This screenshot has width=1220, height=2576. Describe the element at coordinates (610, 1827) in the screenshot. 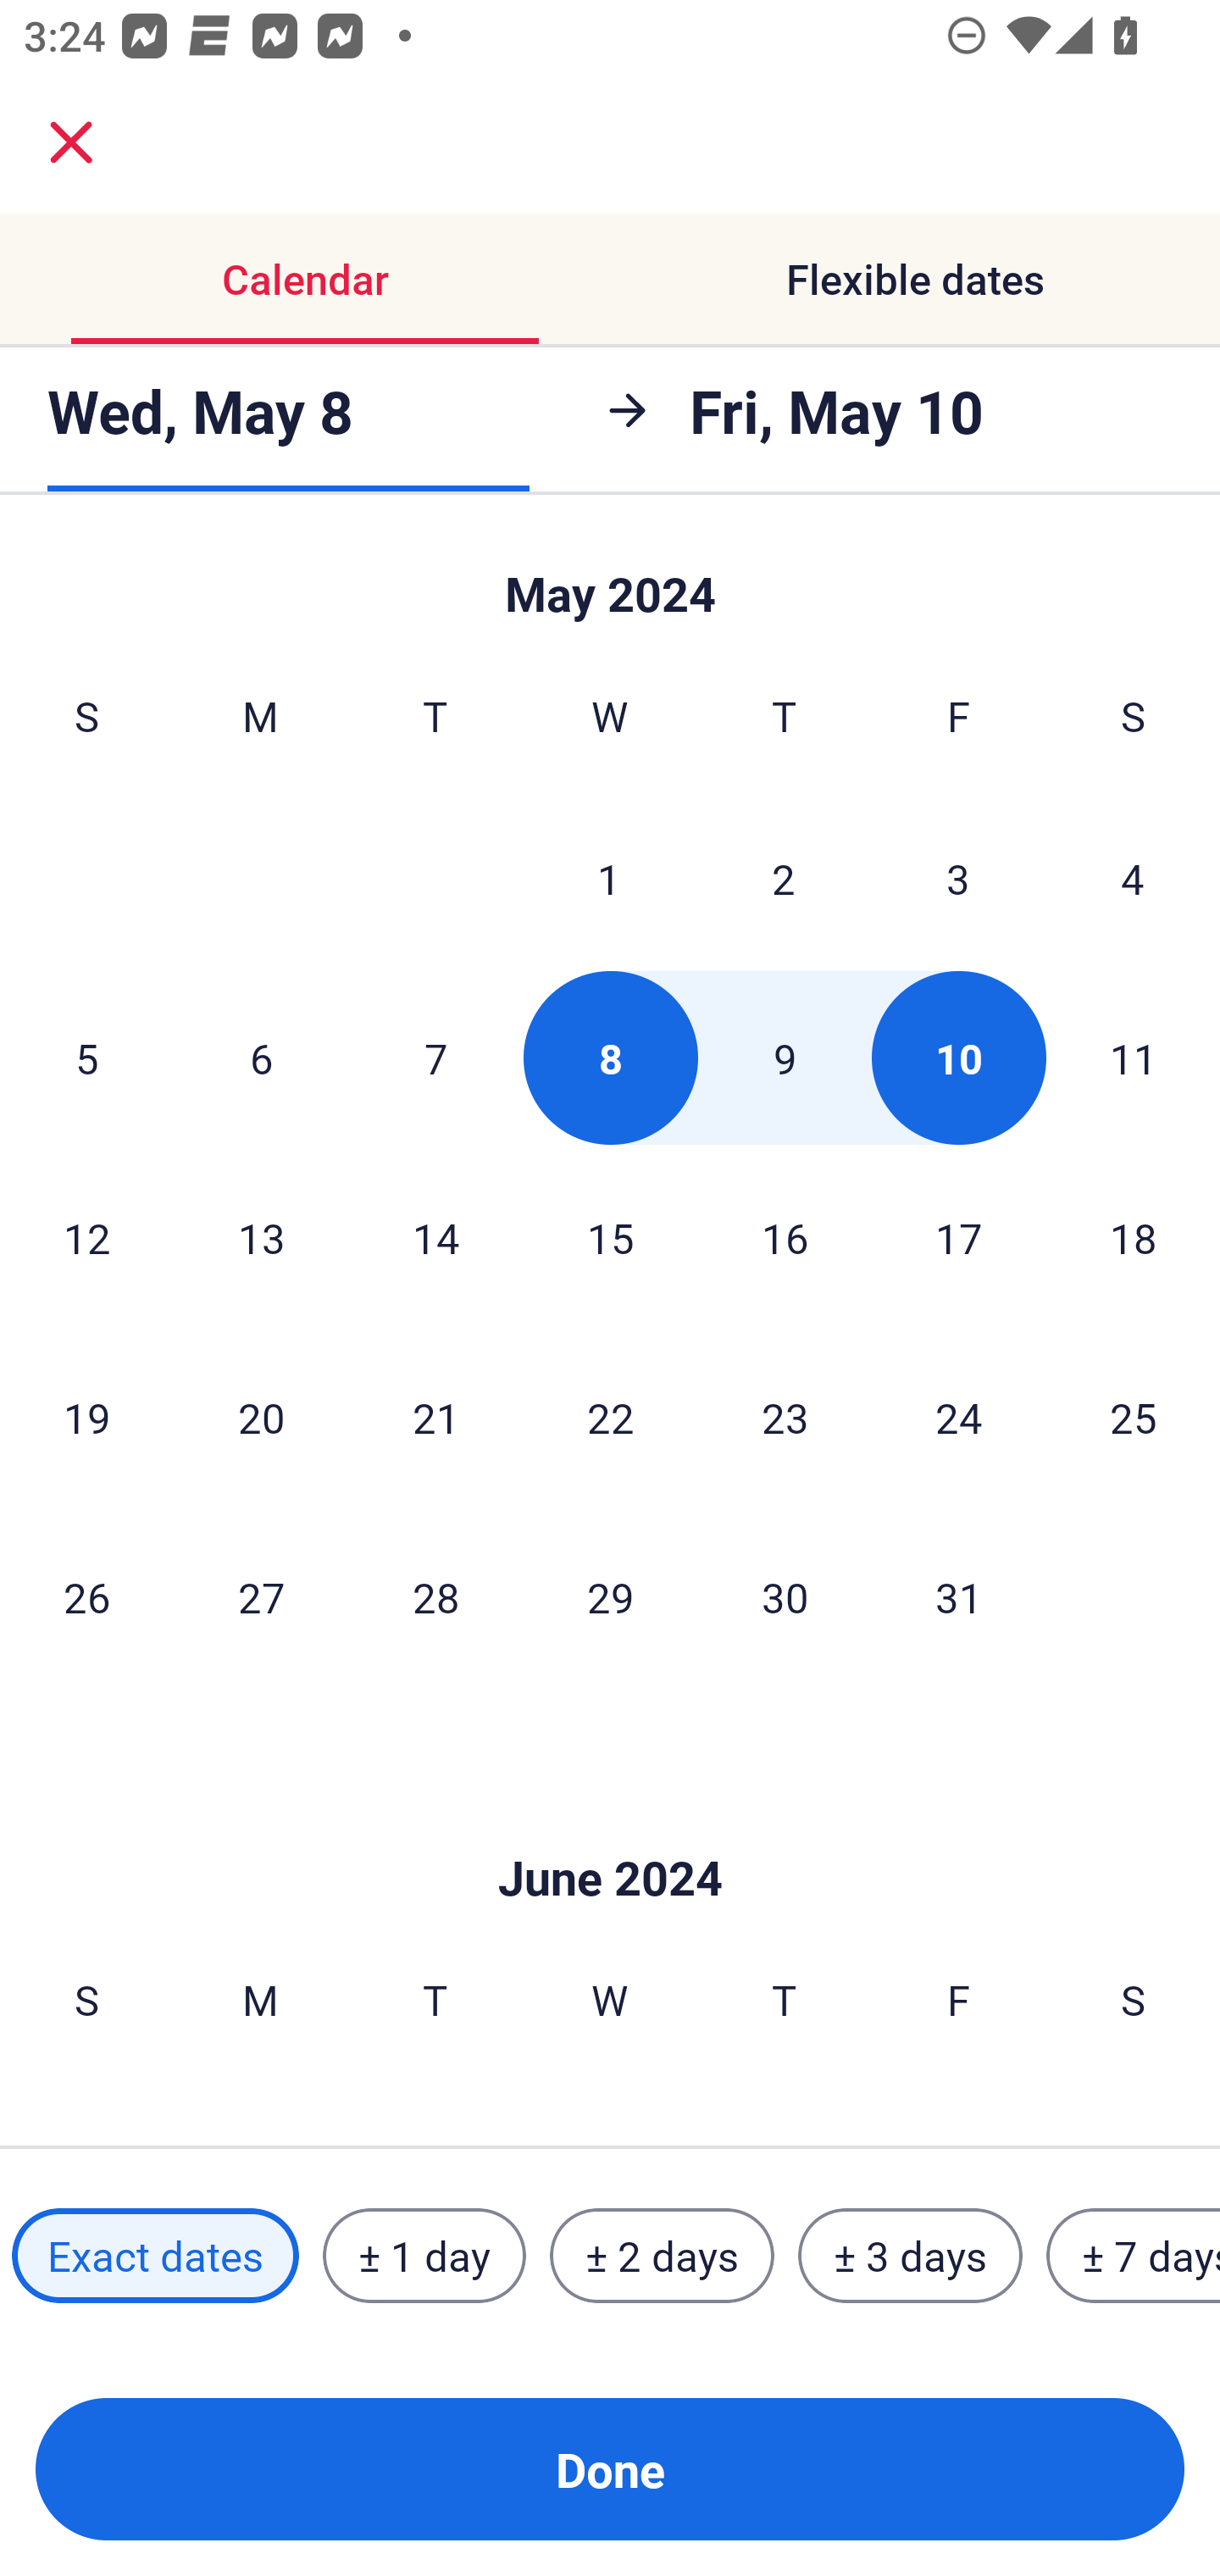

I see `Skip to Done` at that location.